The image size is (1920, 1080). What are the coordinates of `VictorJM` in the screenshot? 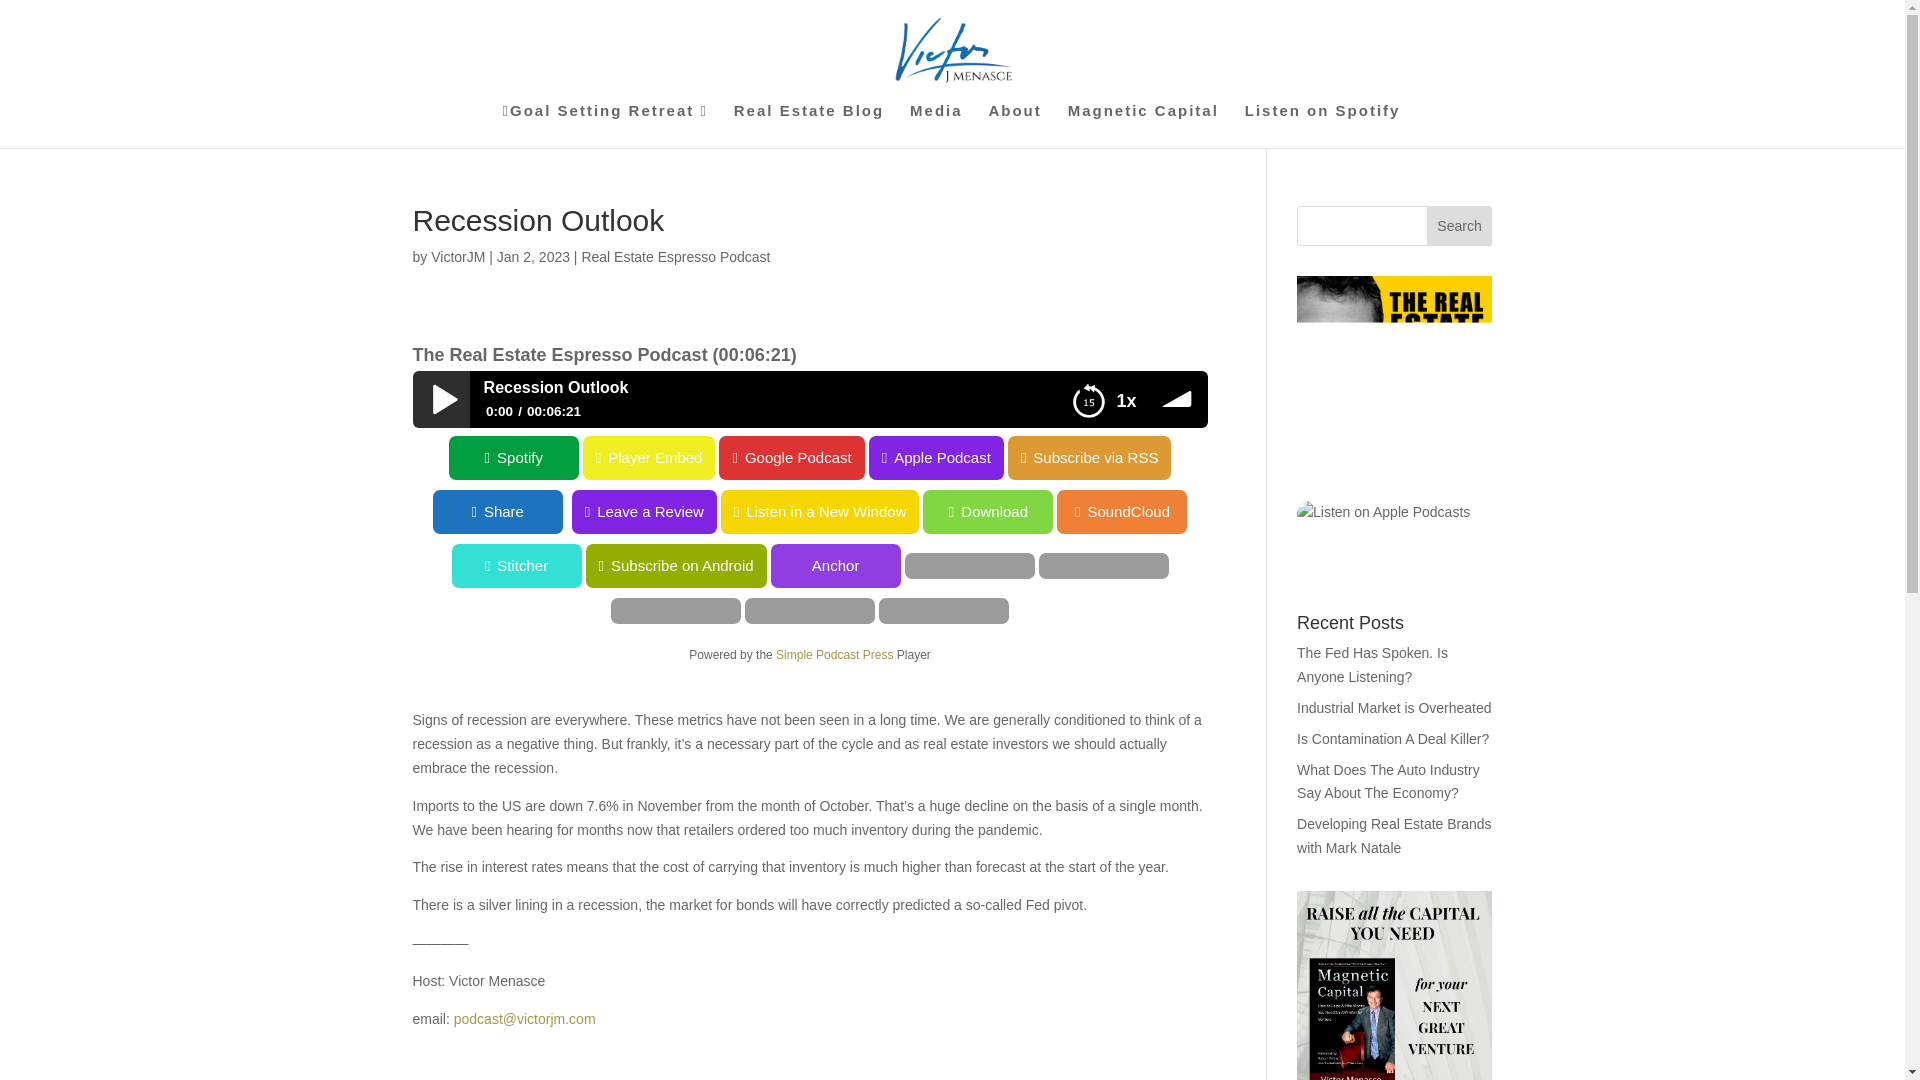 It's located at (458, 256).